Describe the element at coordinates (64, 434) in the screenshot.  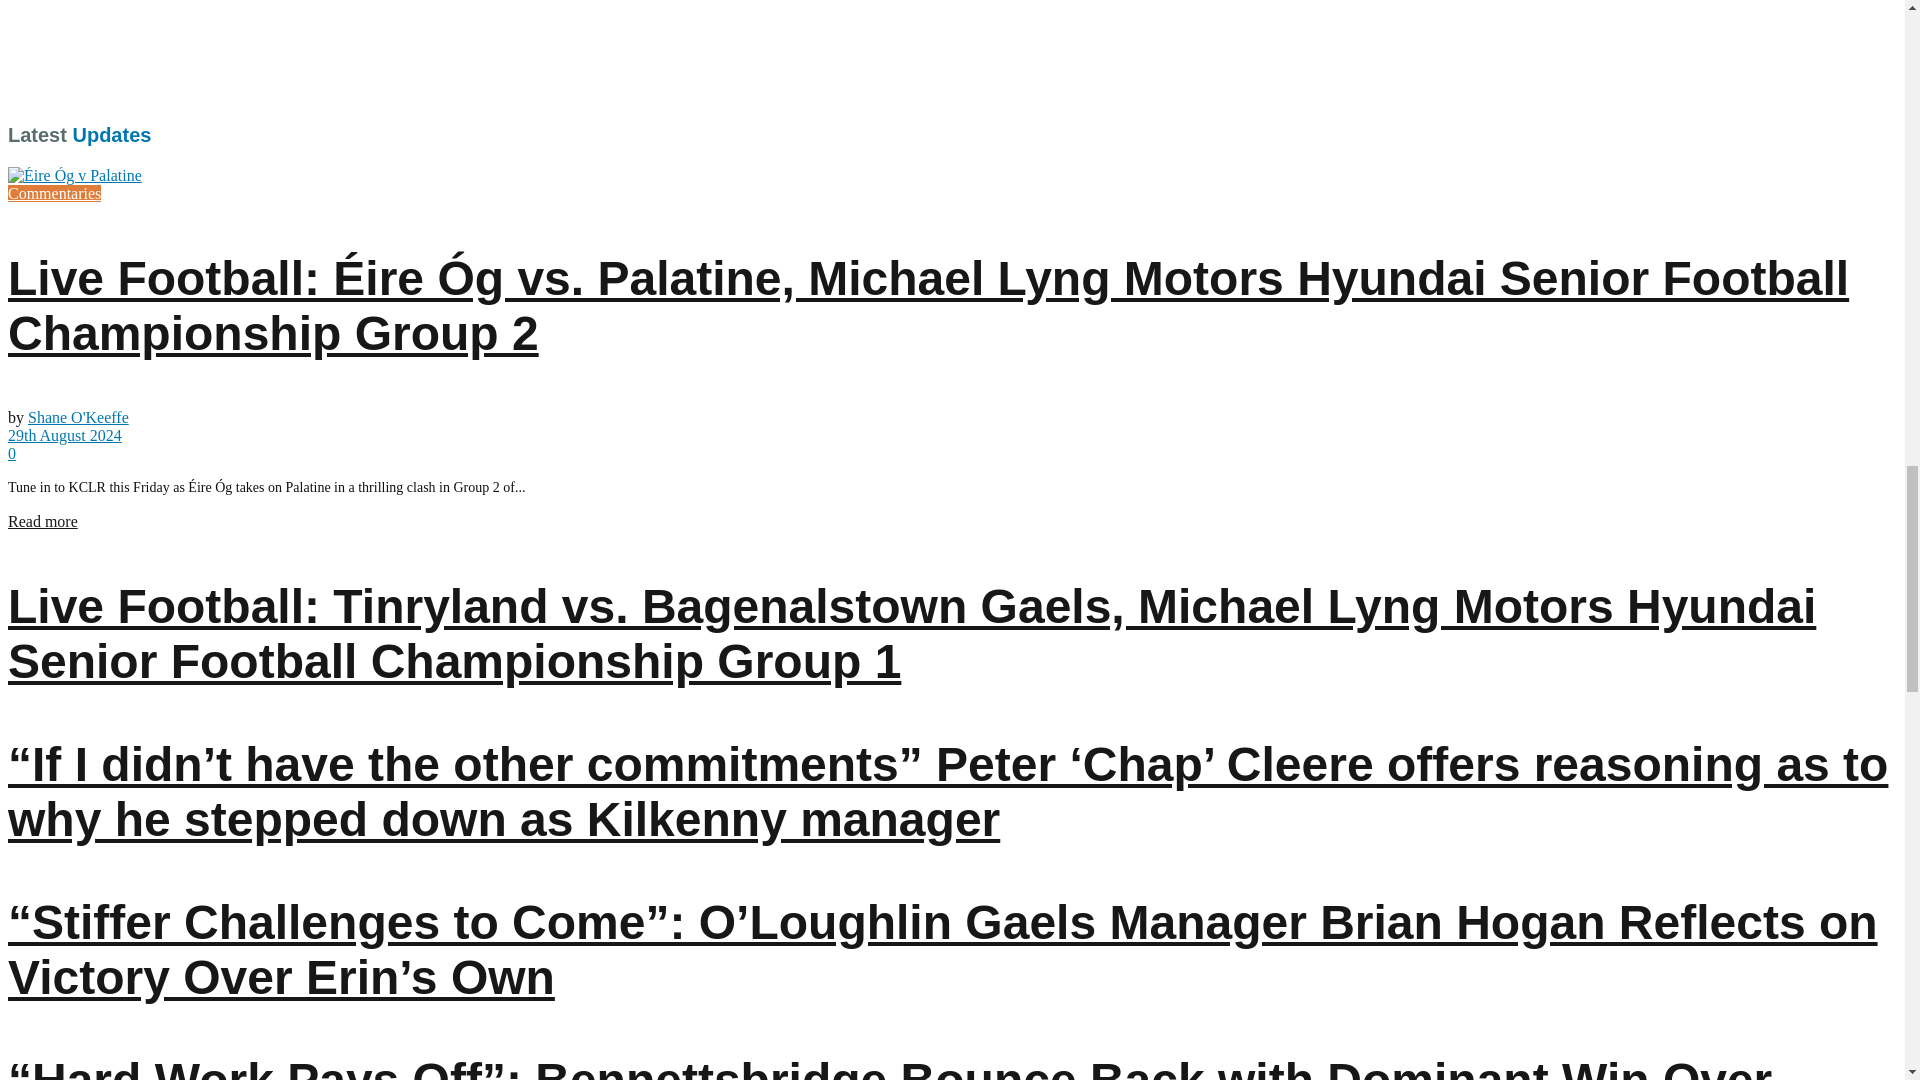
I see `29th August 2024` at that location.